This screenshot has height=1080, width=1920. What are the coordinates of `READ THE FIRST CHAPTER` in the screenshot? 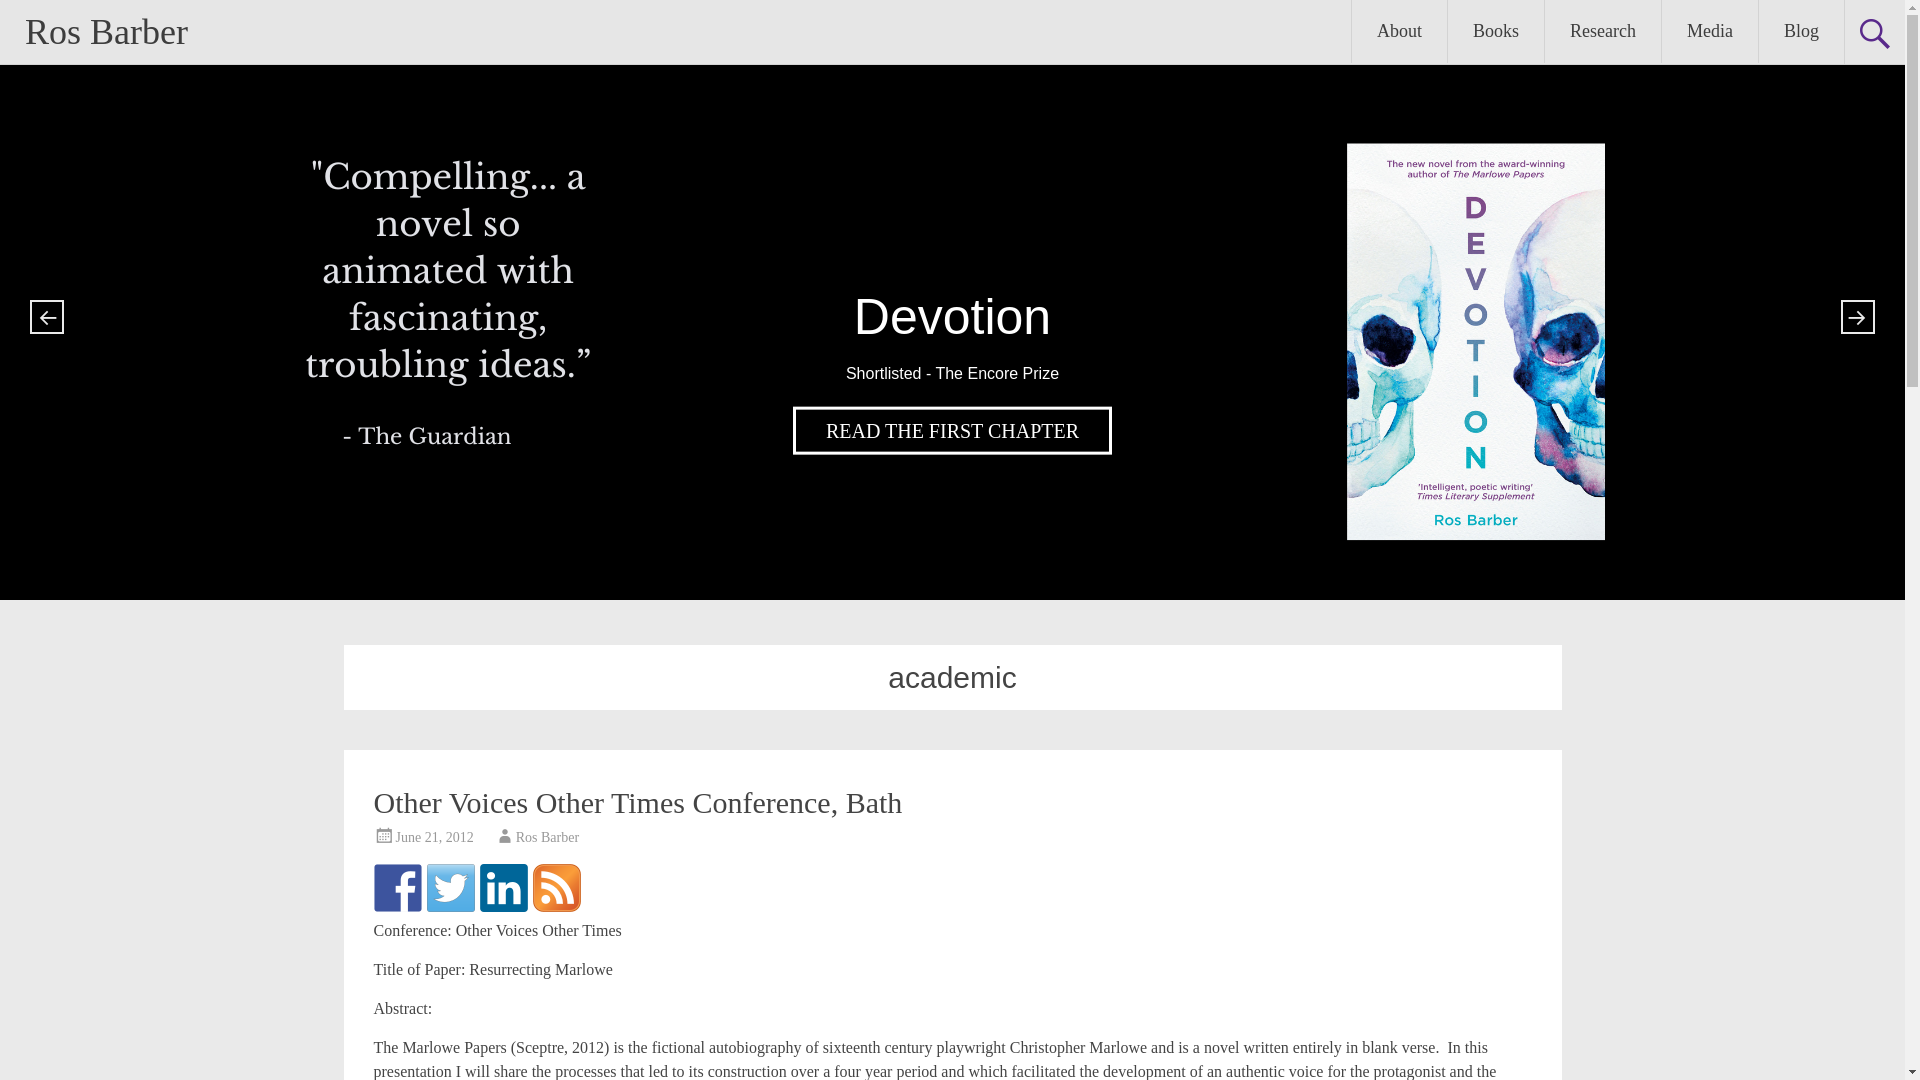 It's located at (952, 430).